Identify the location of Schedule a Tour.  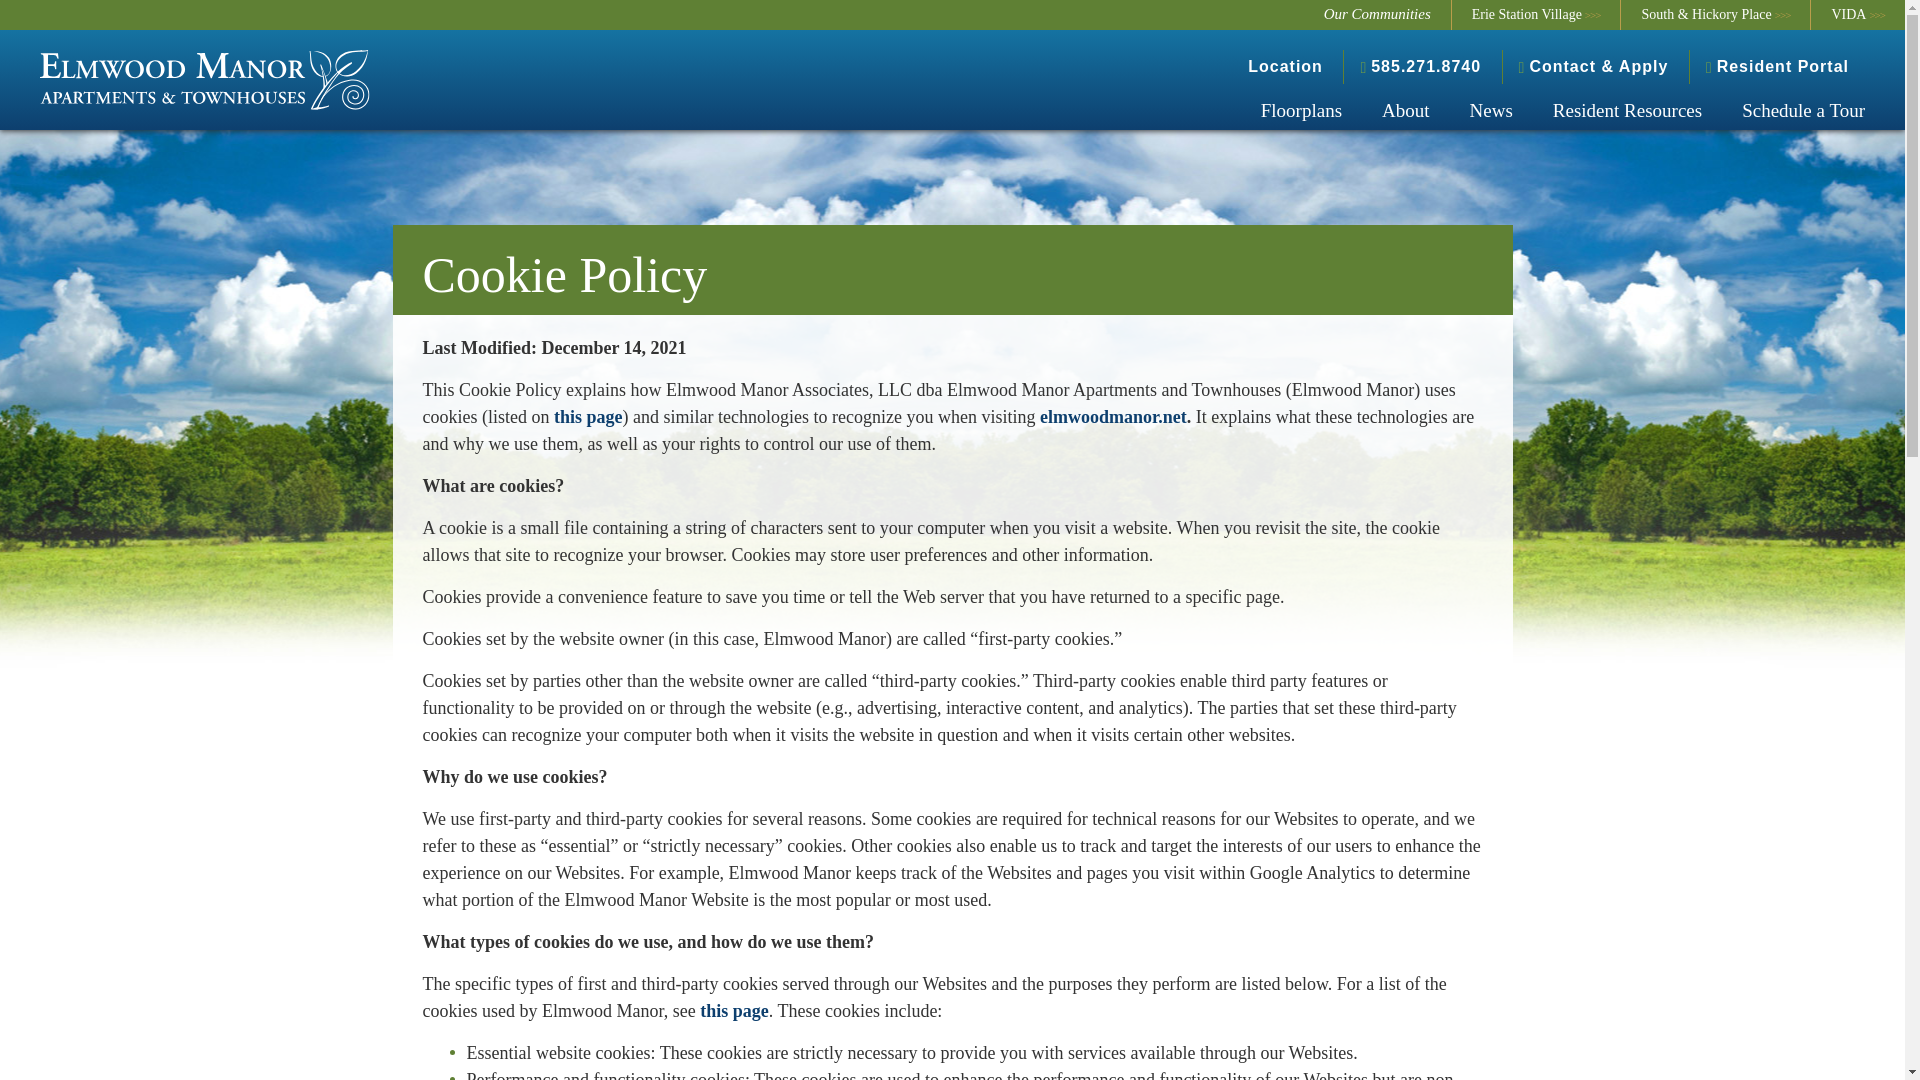
(1804, 110).